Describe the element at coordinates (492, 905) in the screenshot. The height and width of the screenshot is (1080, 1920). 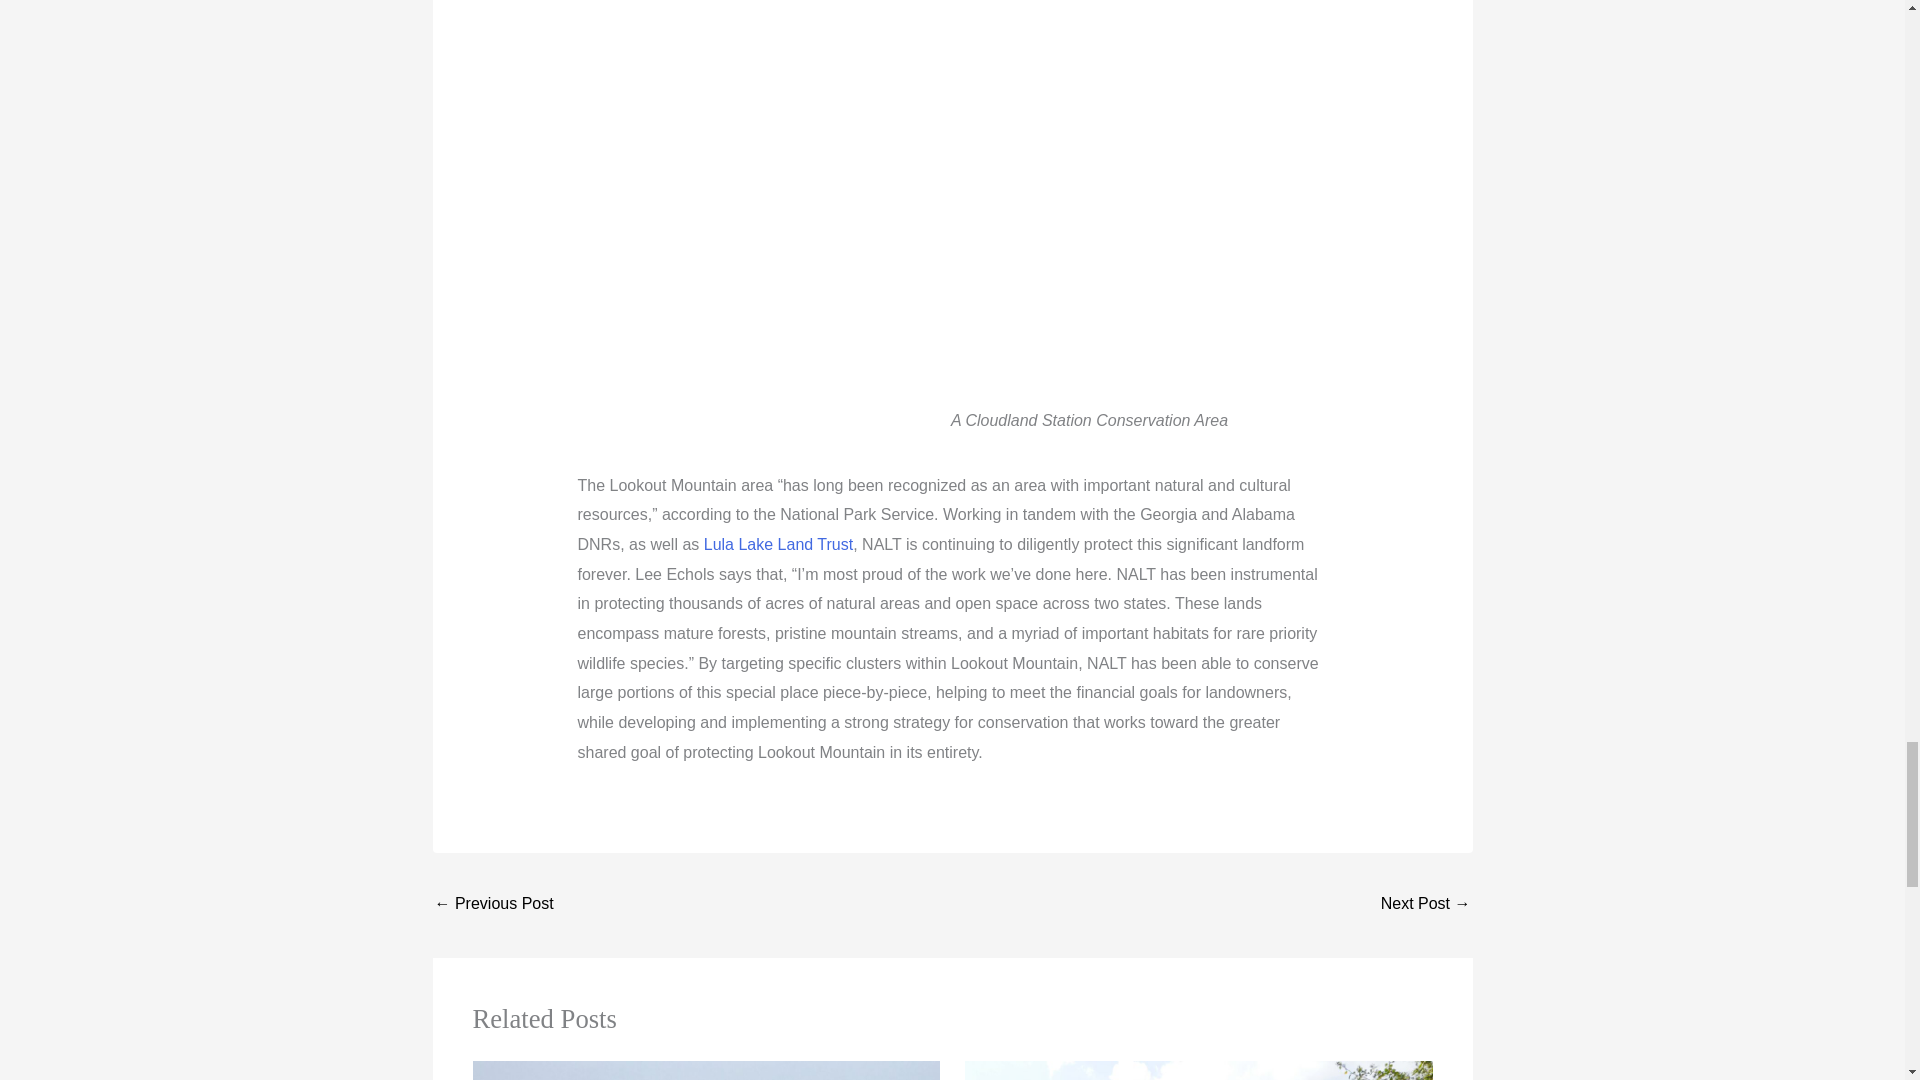
I see `Giving Back This Holiday Season` at that location.